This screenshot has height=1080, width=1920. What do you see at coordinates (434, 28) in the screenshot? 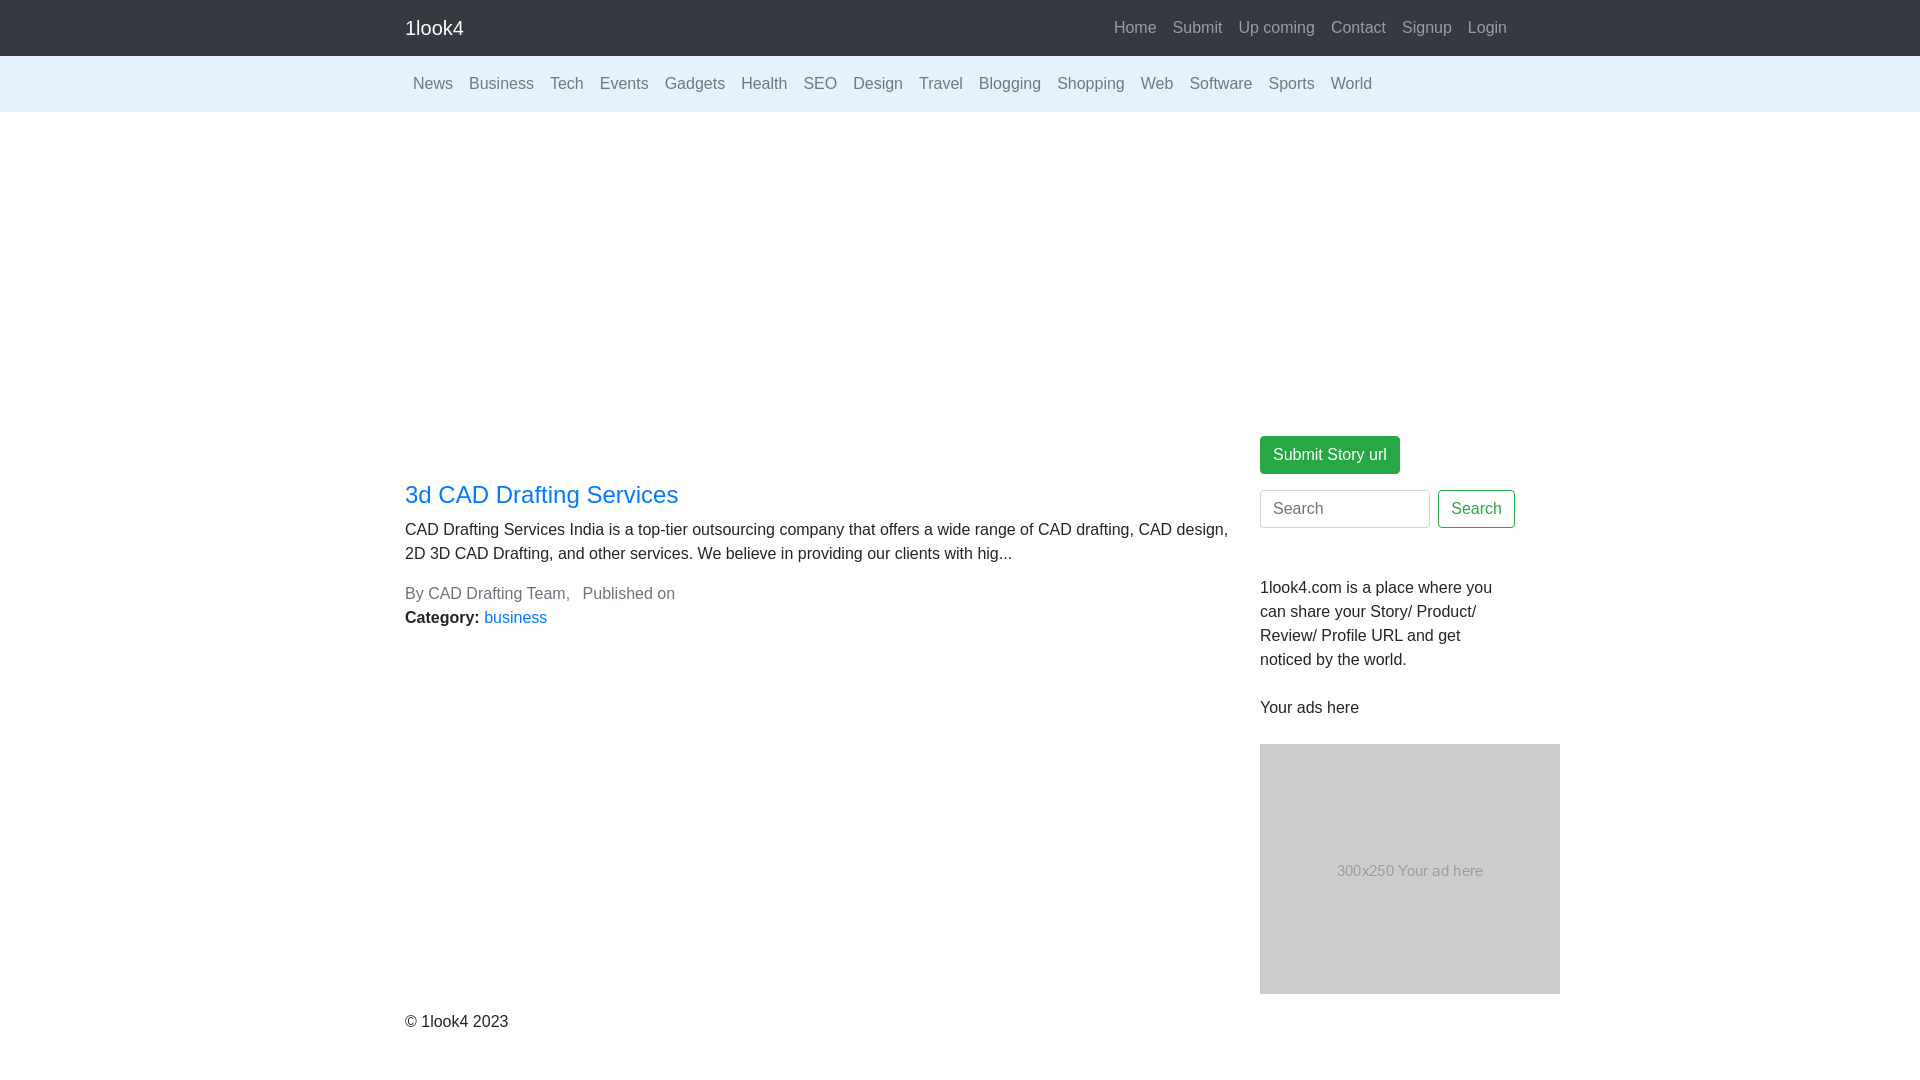
I see `1look4` at bounding box center [434, 28].